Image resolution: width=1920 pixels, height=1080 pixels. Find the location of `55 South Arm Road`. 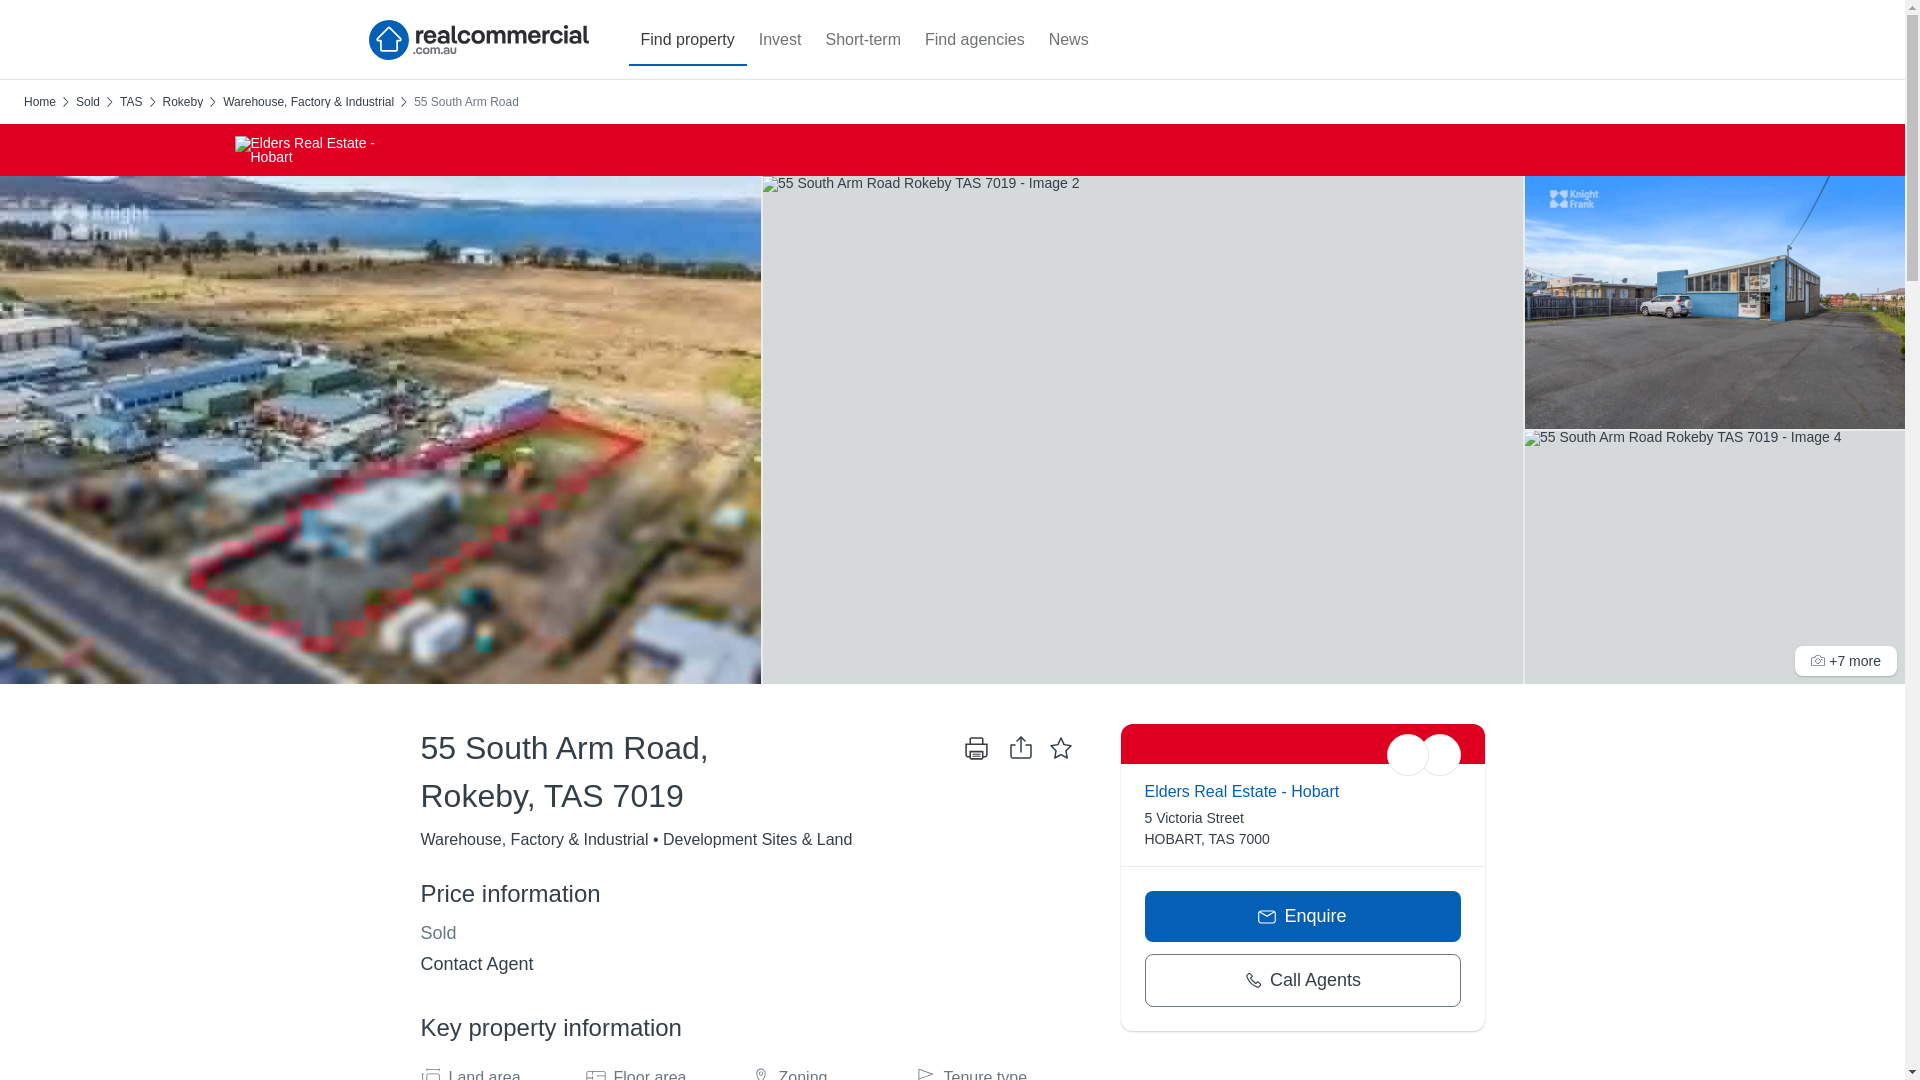

55 South Arm Road is located at coordinates (466, 102).